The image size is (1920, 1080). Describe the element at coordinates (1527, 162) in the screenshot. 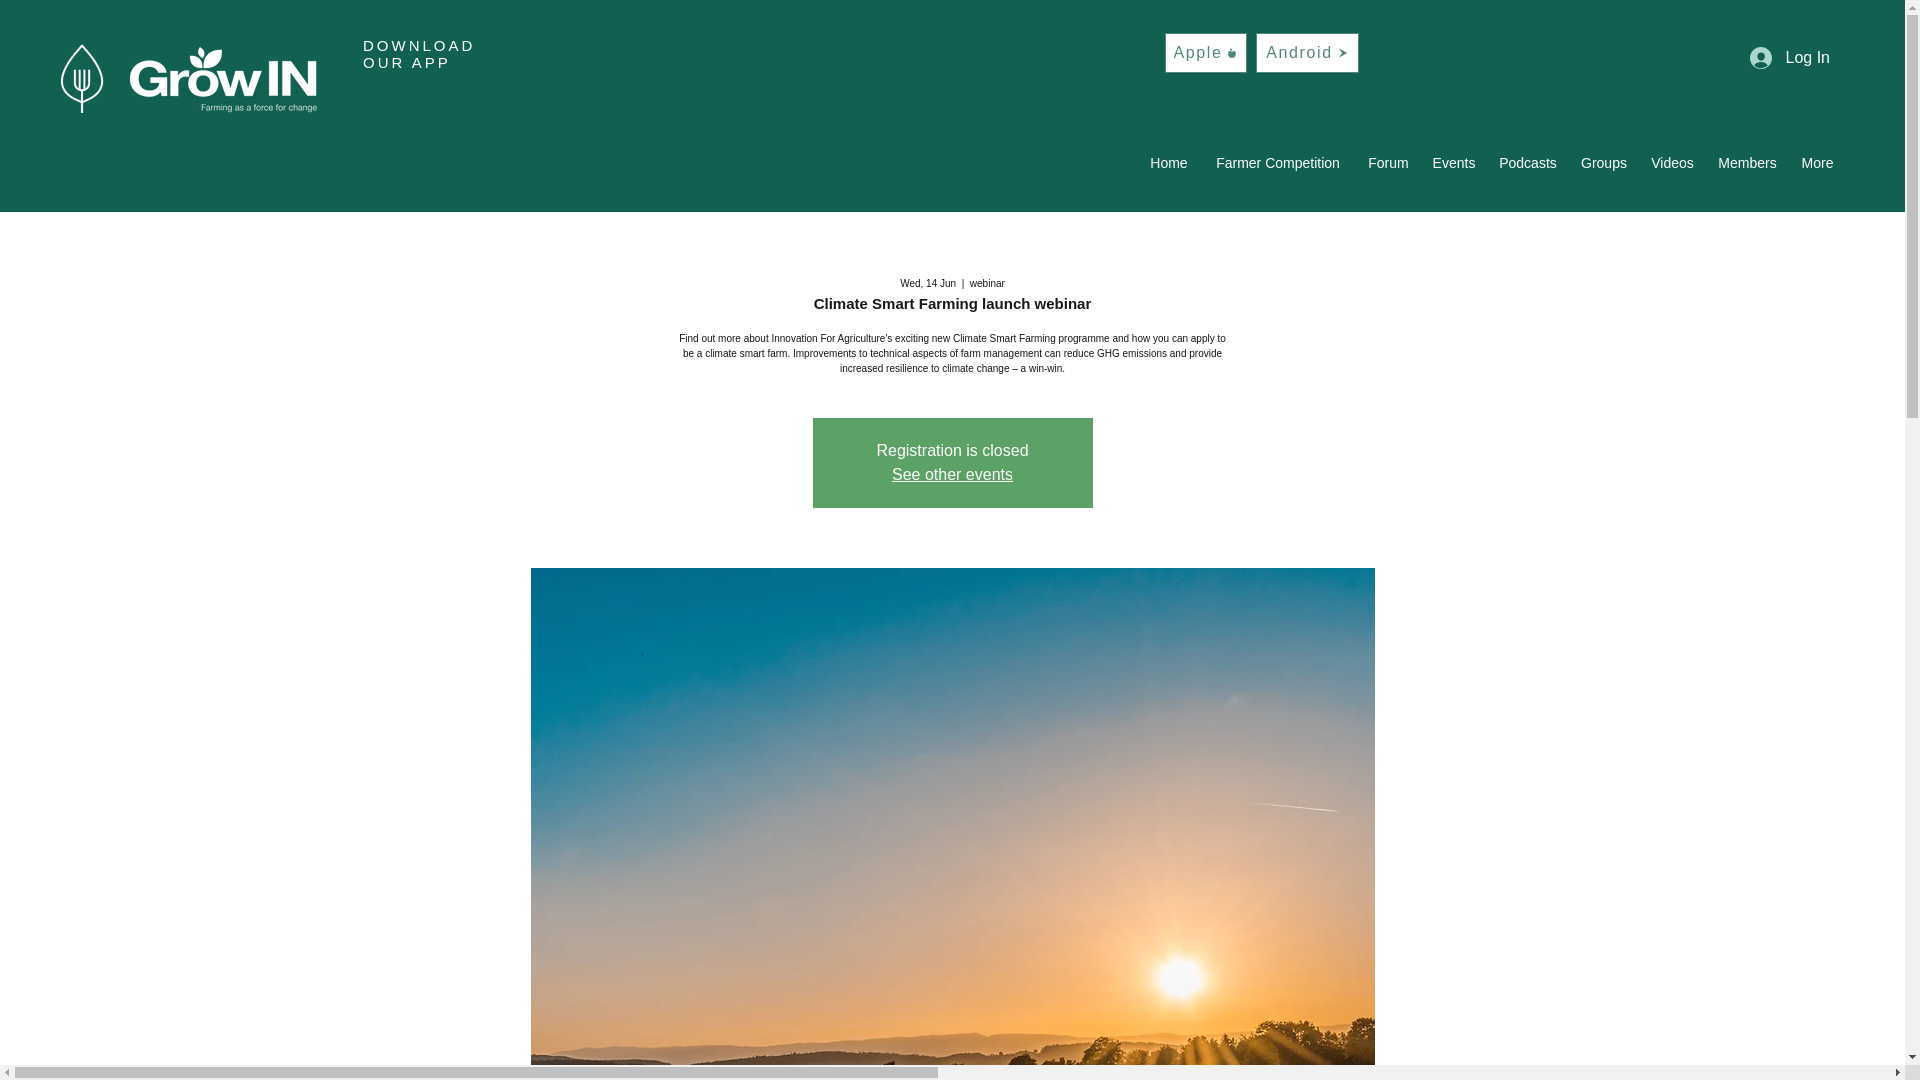

I see `Podcasts` at that location.